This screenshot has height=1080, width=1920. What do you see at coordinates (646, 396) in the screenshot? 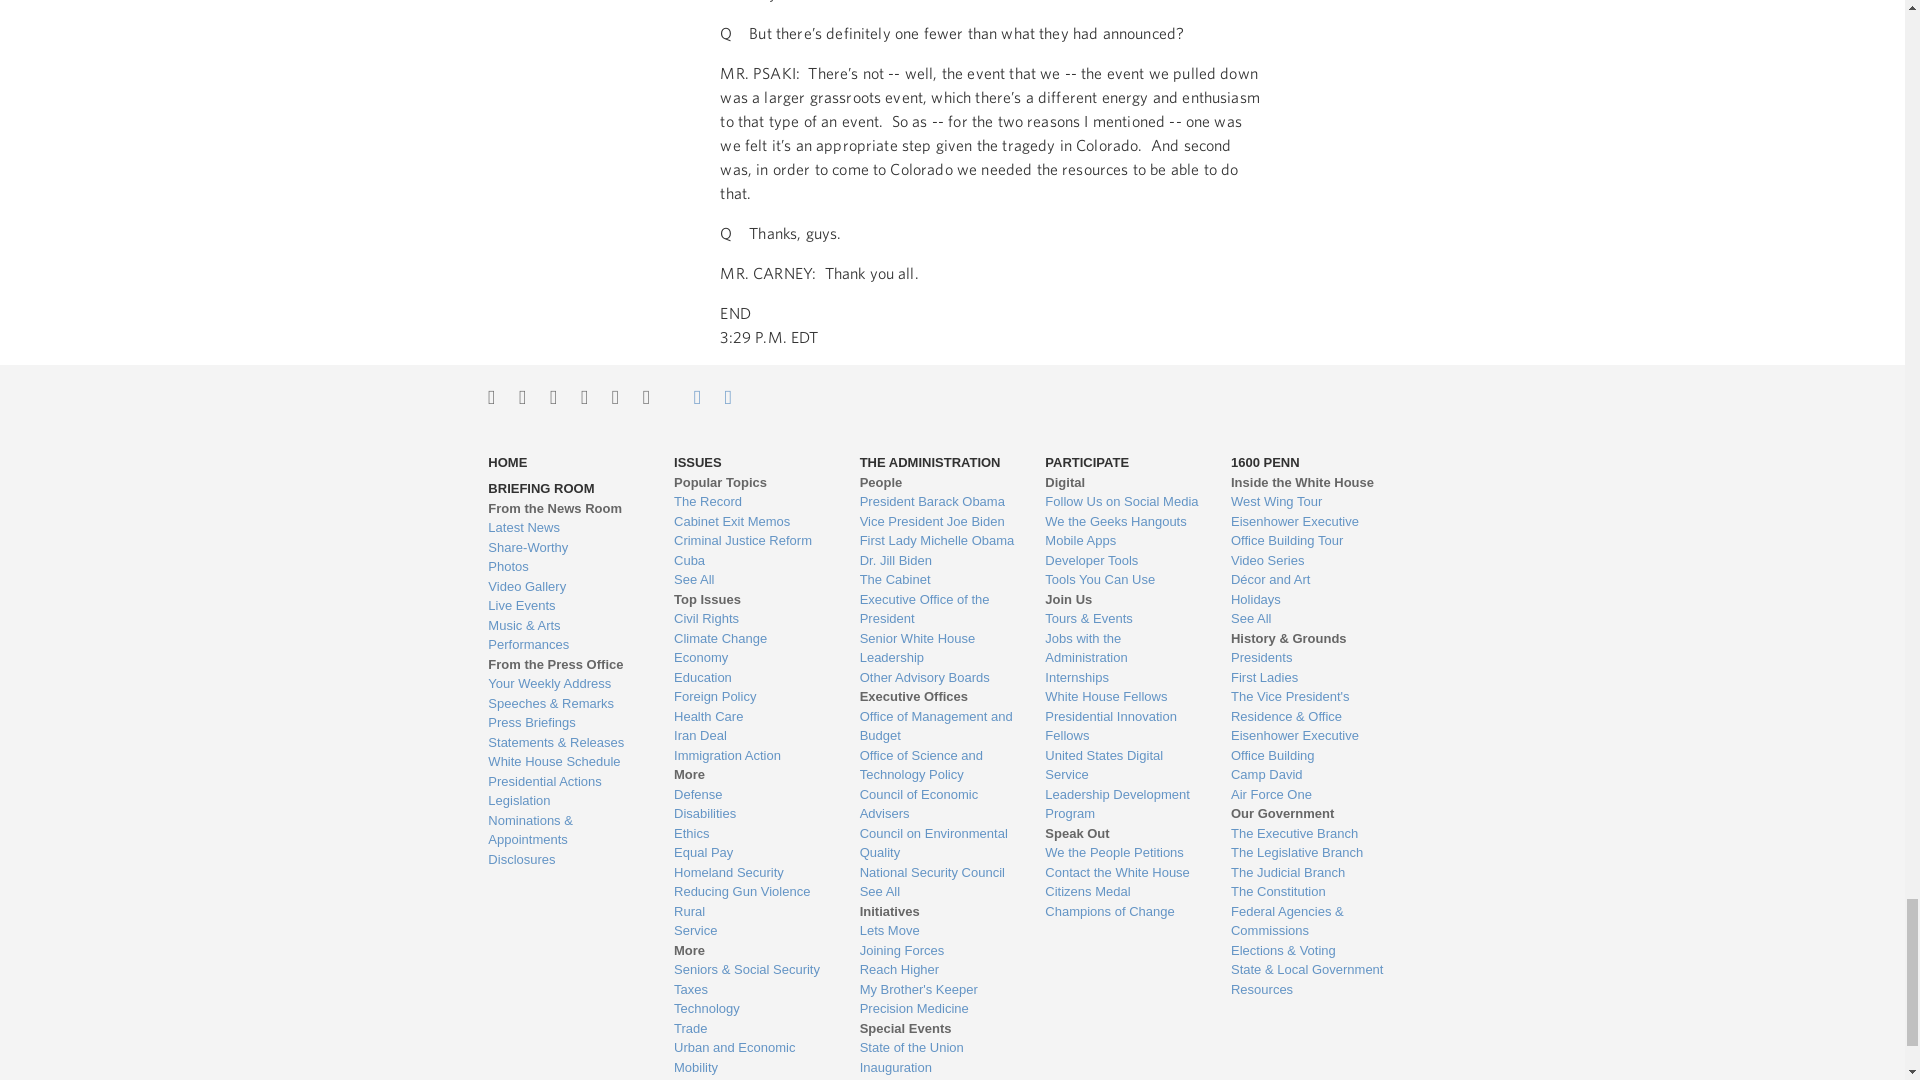
I see `More ways to engage with the Whitehouse.` at bounding box center [646, 396].